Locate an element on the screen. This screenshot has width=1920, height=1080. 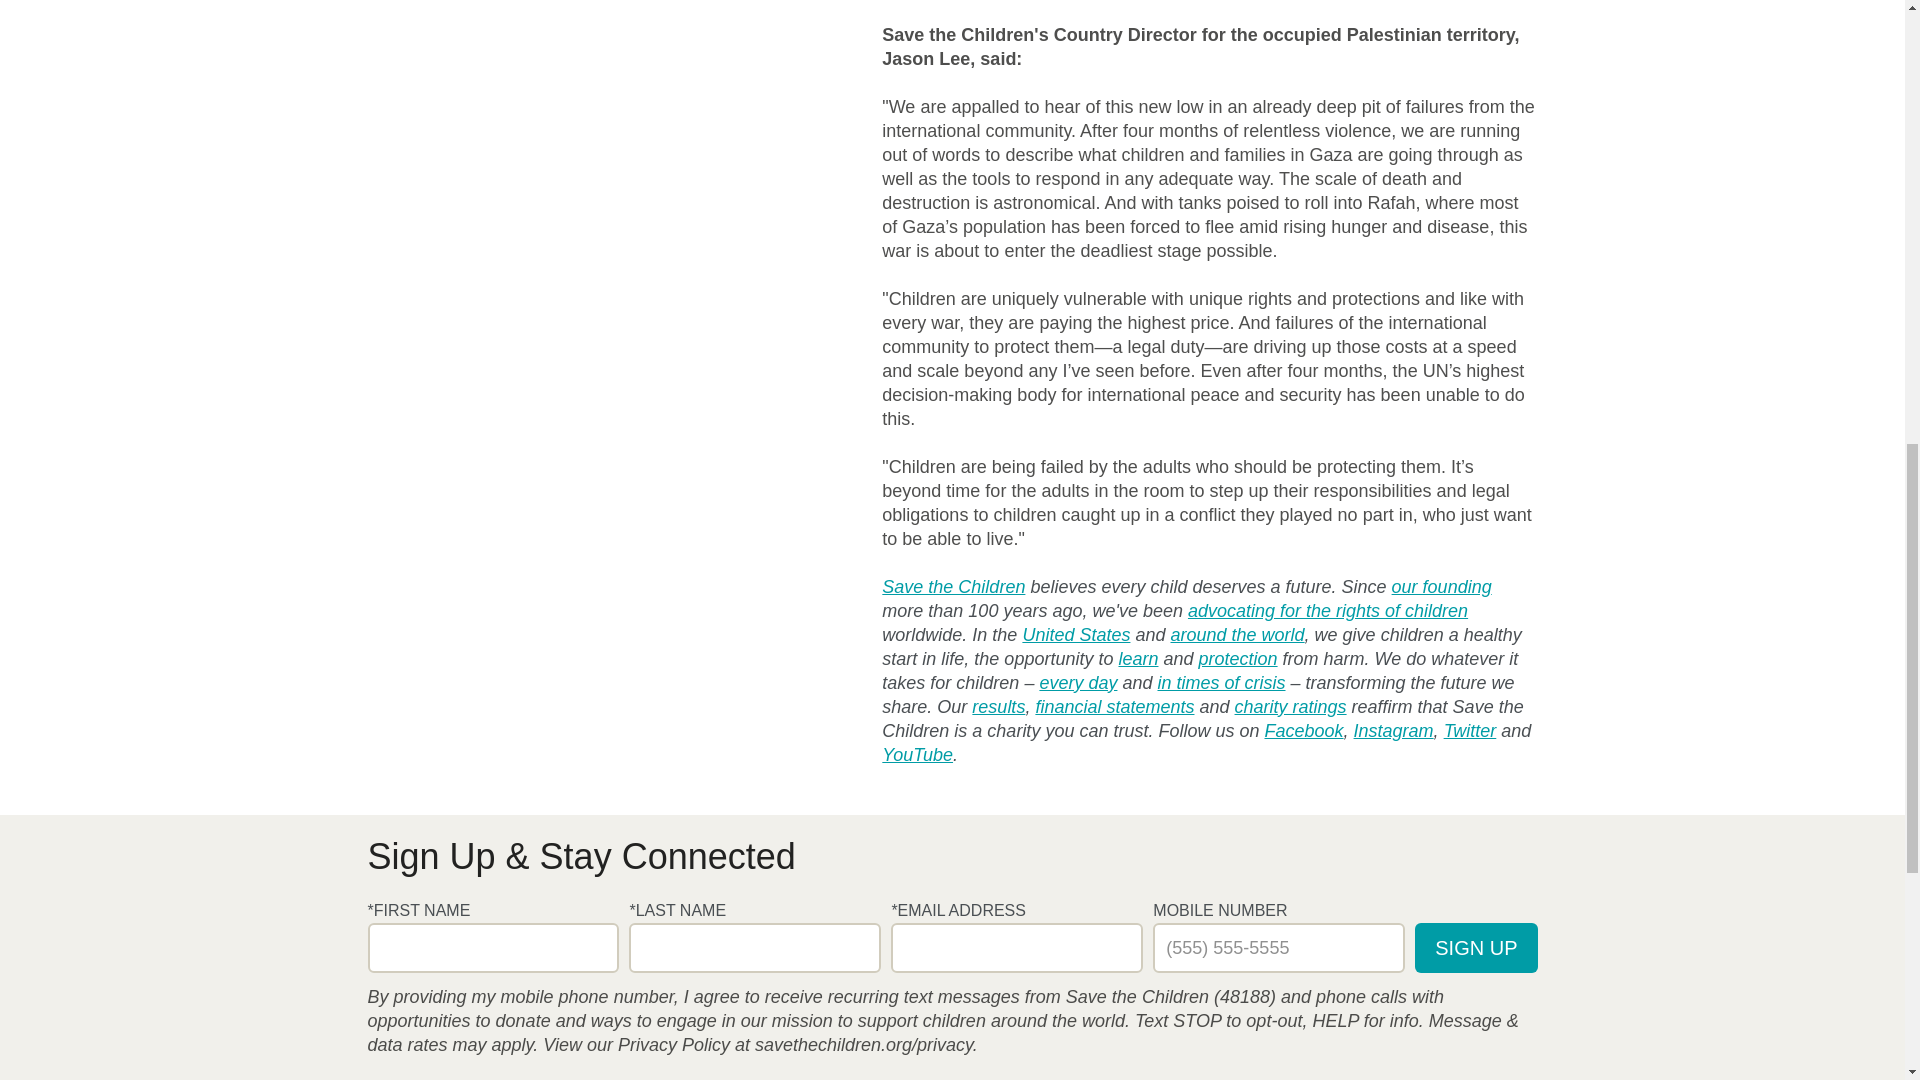
Sign Up is located at coordinates (1476, 948).